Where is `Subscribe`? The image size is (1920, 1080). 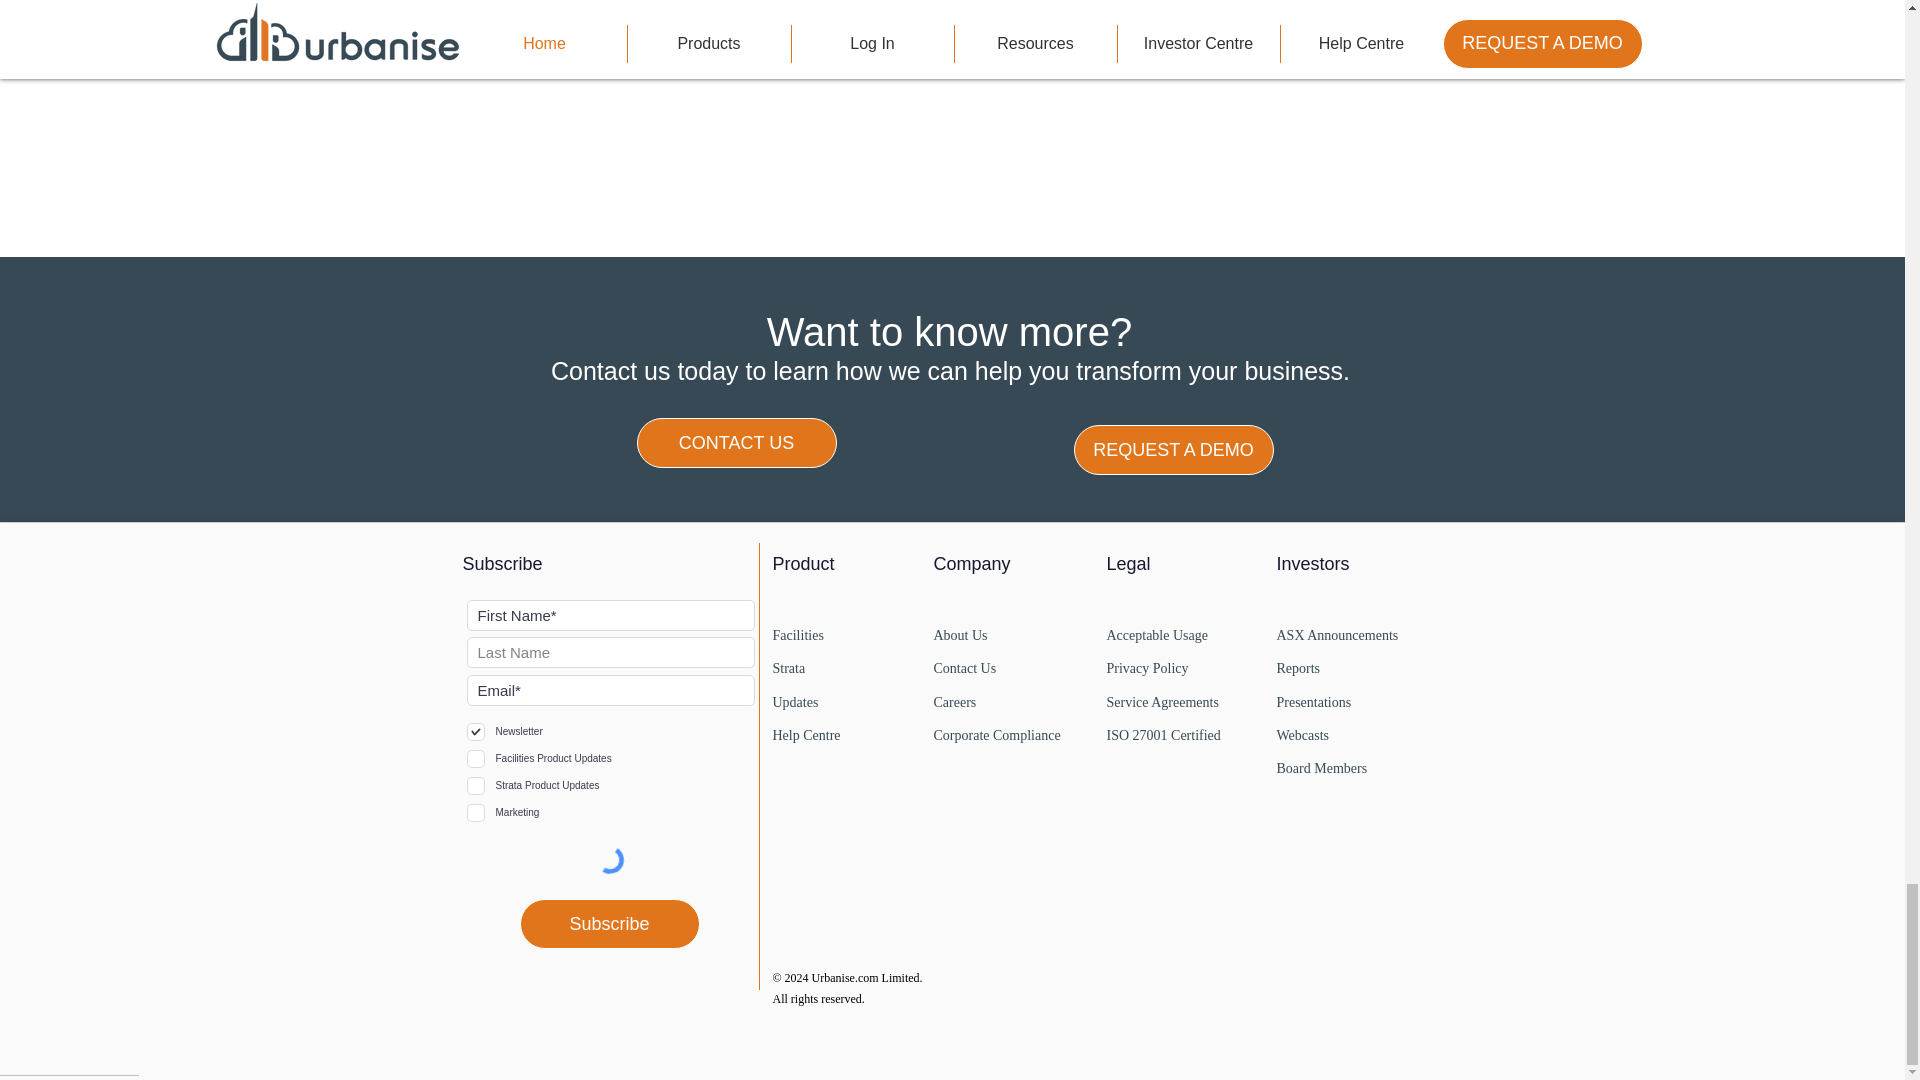 Subscribe is located at coordinates (610, 924).